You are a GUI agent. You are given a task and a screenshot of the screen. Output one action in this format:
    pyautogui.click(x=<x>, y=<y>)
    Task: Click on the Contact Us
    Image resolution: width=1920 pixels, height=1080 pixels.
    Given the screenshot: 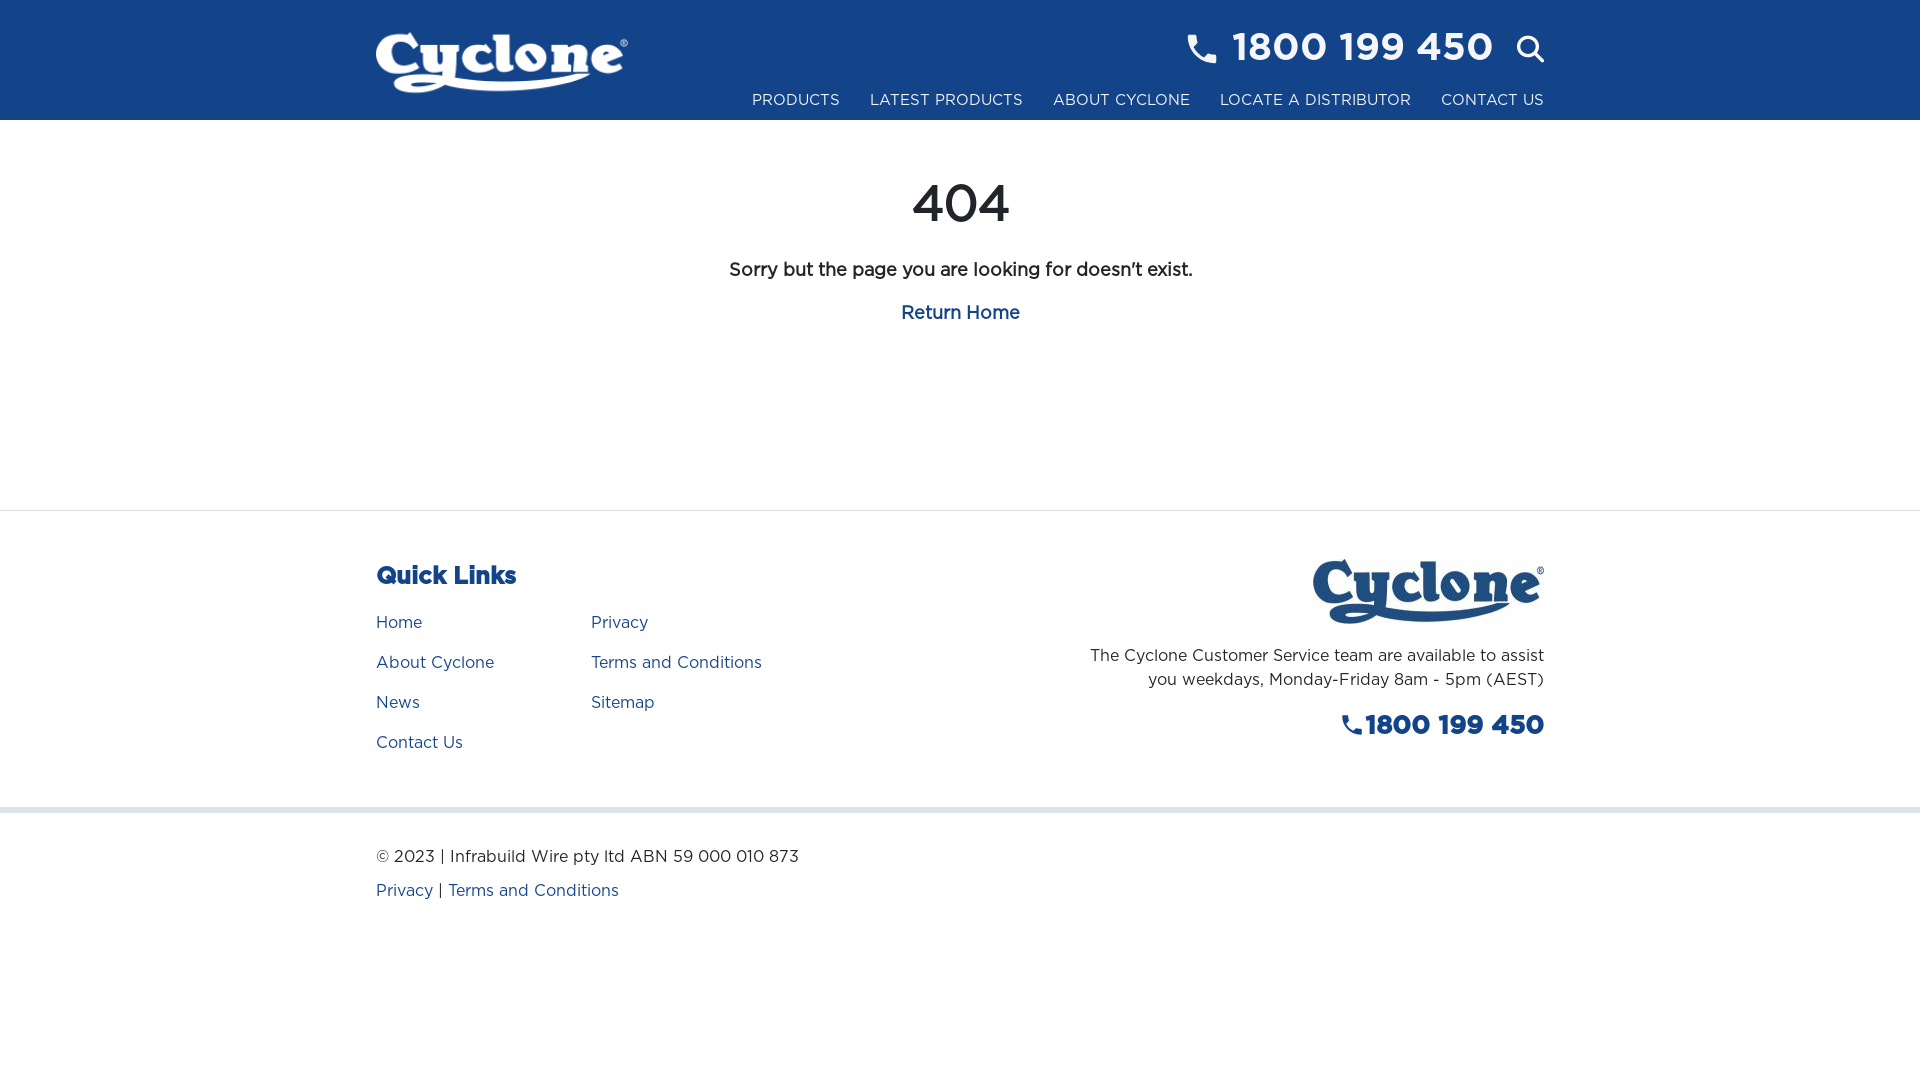 What is the action you would take?
    pyautogui.click(x=420, y=742)
    